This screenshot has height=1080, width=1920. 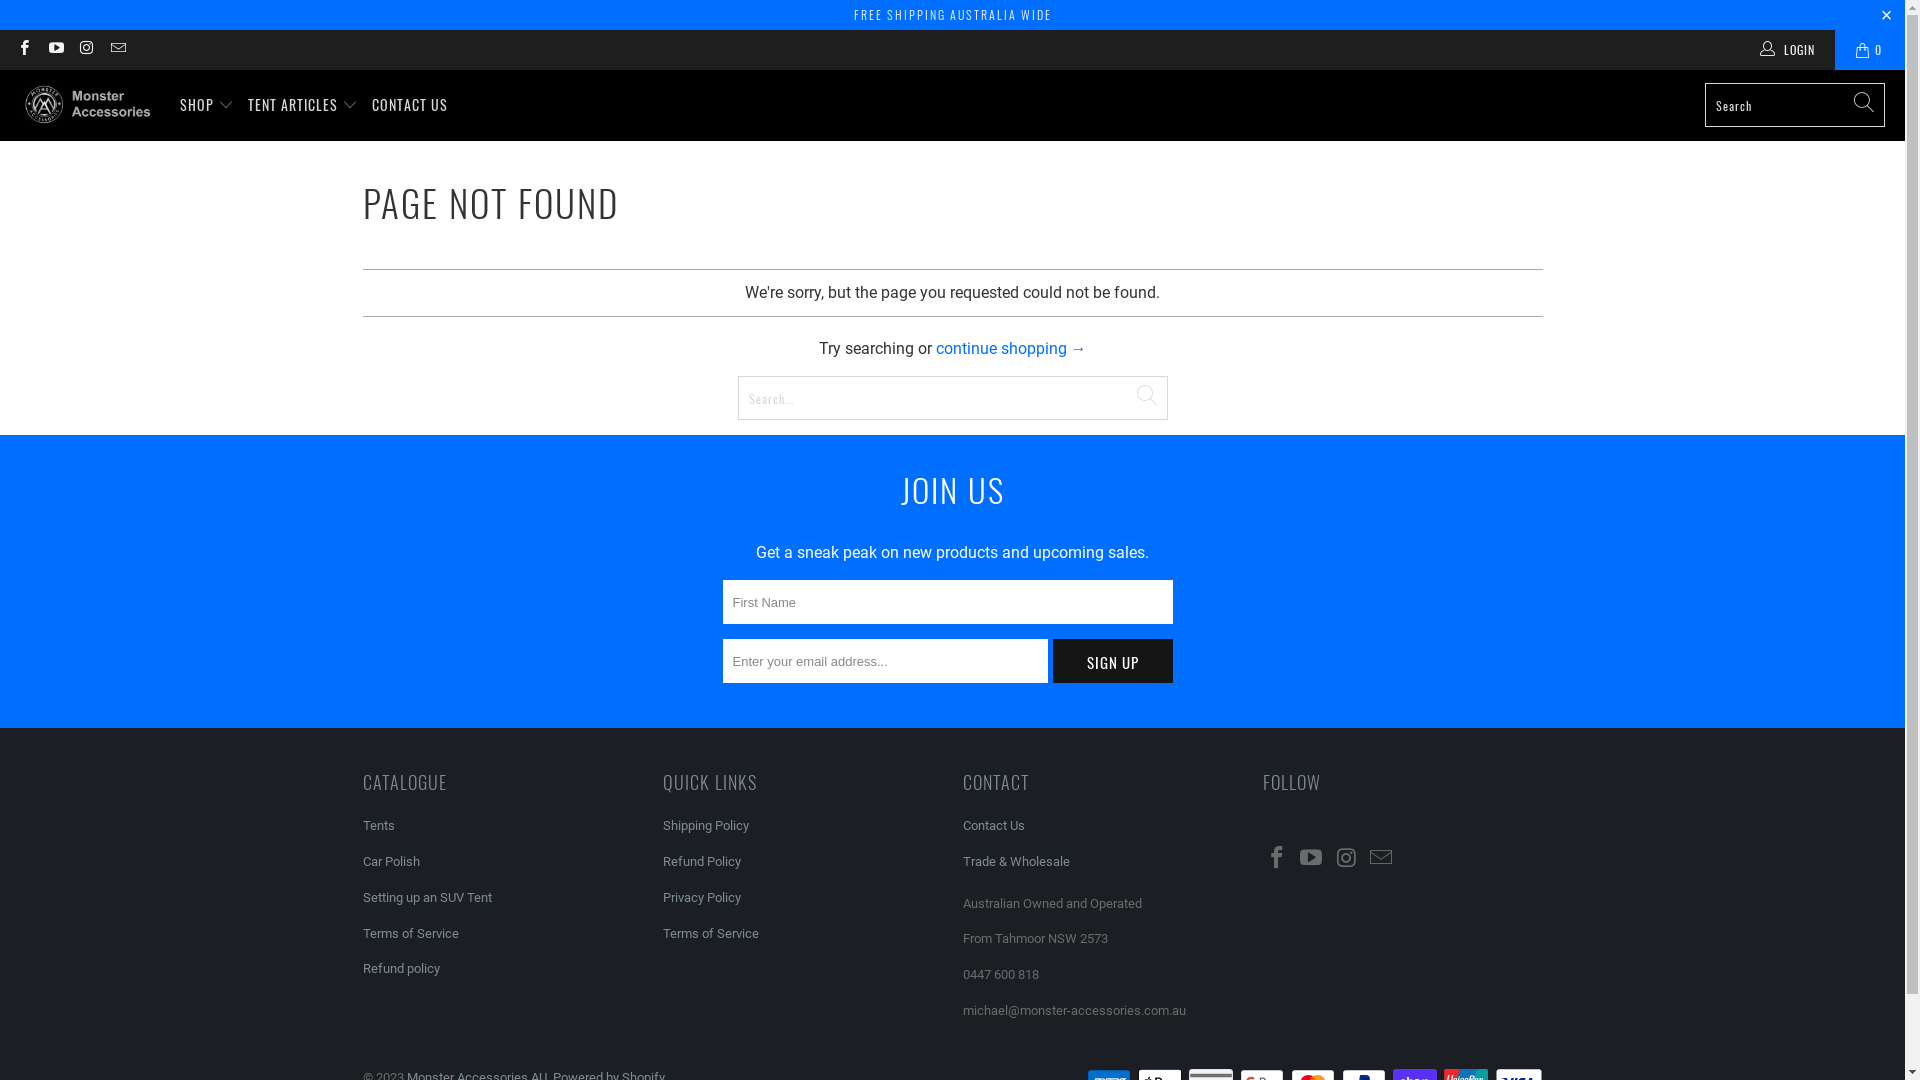 What do you see at coordinates (1312, 859) in the screenshot?
I see `Monster Accessories AU on YouTube` at bounding box center [1312, 859].